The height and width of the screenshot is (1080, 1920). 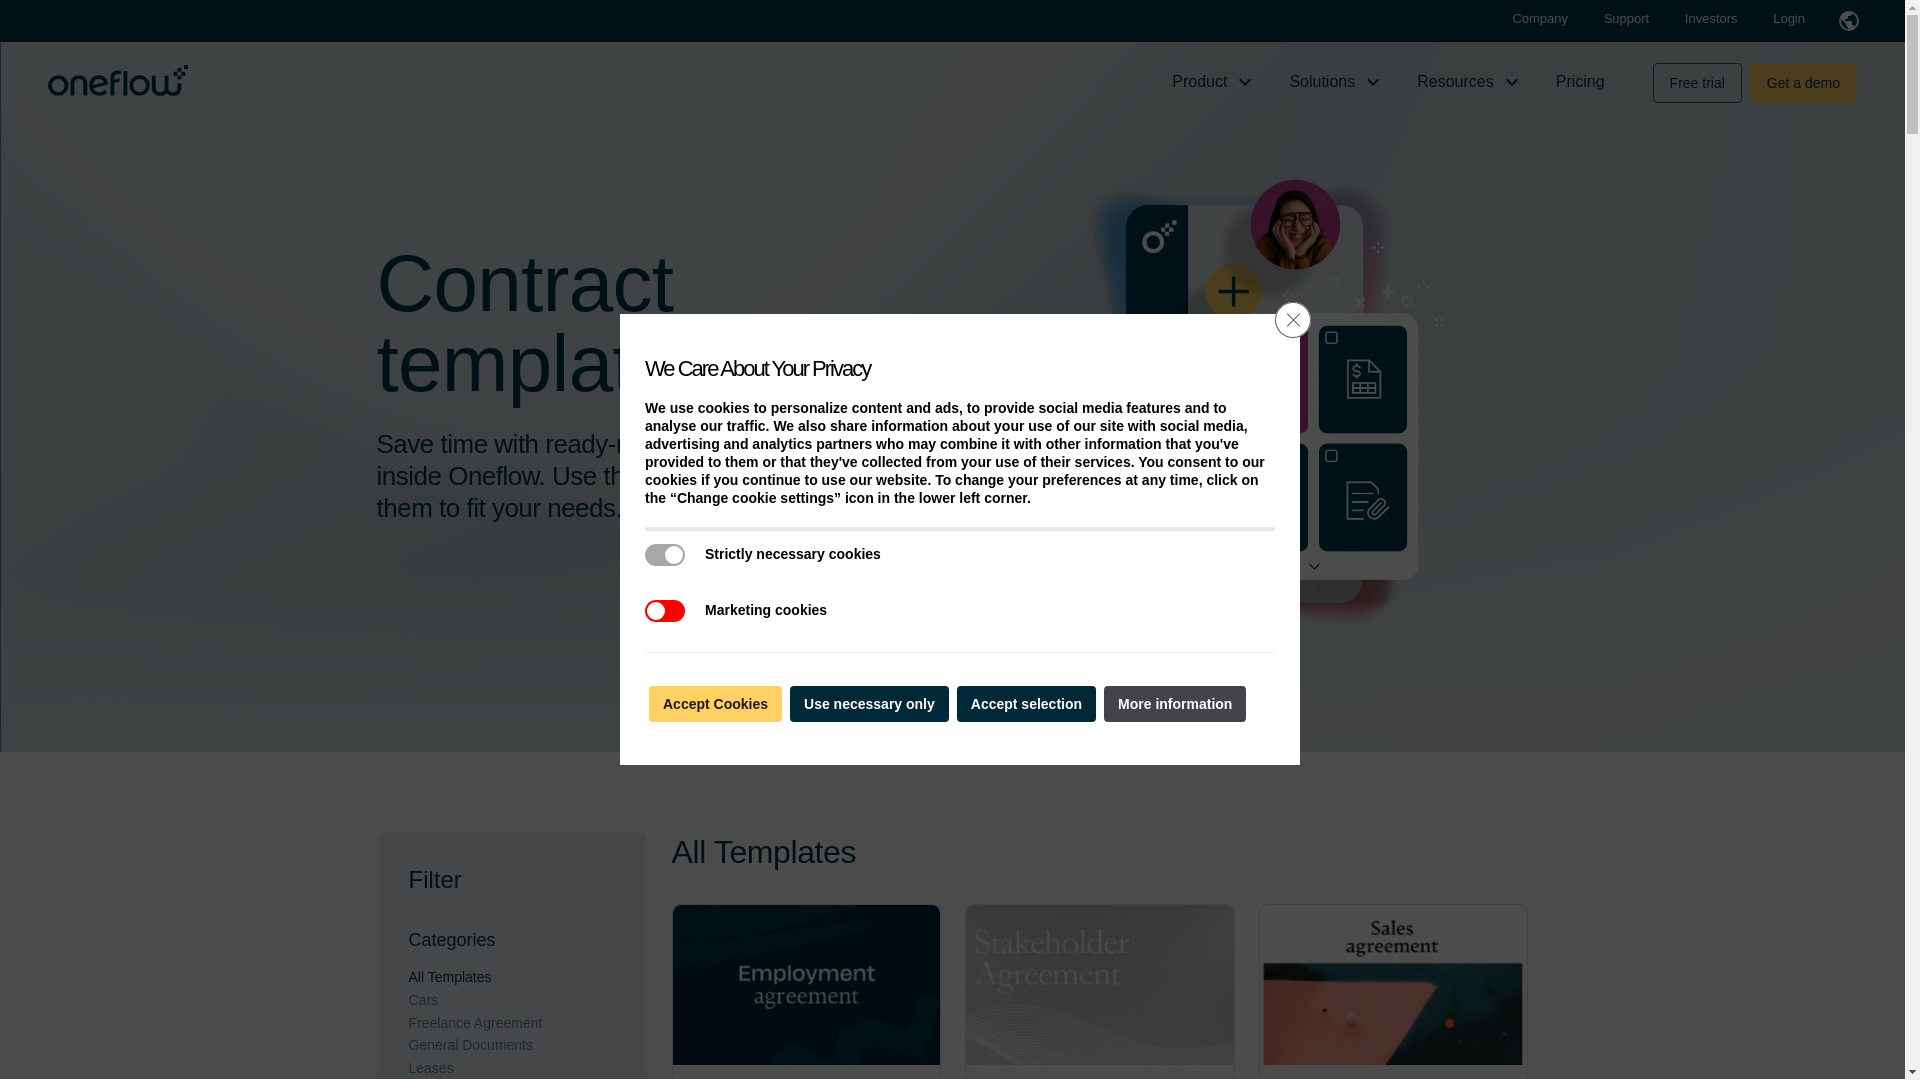 What do you see at coordinates (1713, 18) in the screenshot?
I see `Investors` at bounding box center [1713, 18].